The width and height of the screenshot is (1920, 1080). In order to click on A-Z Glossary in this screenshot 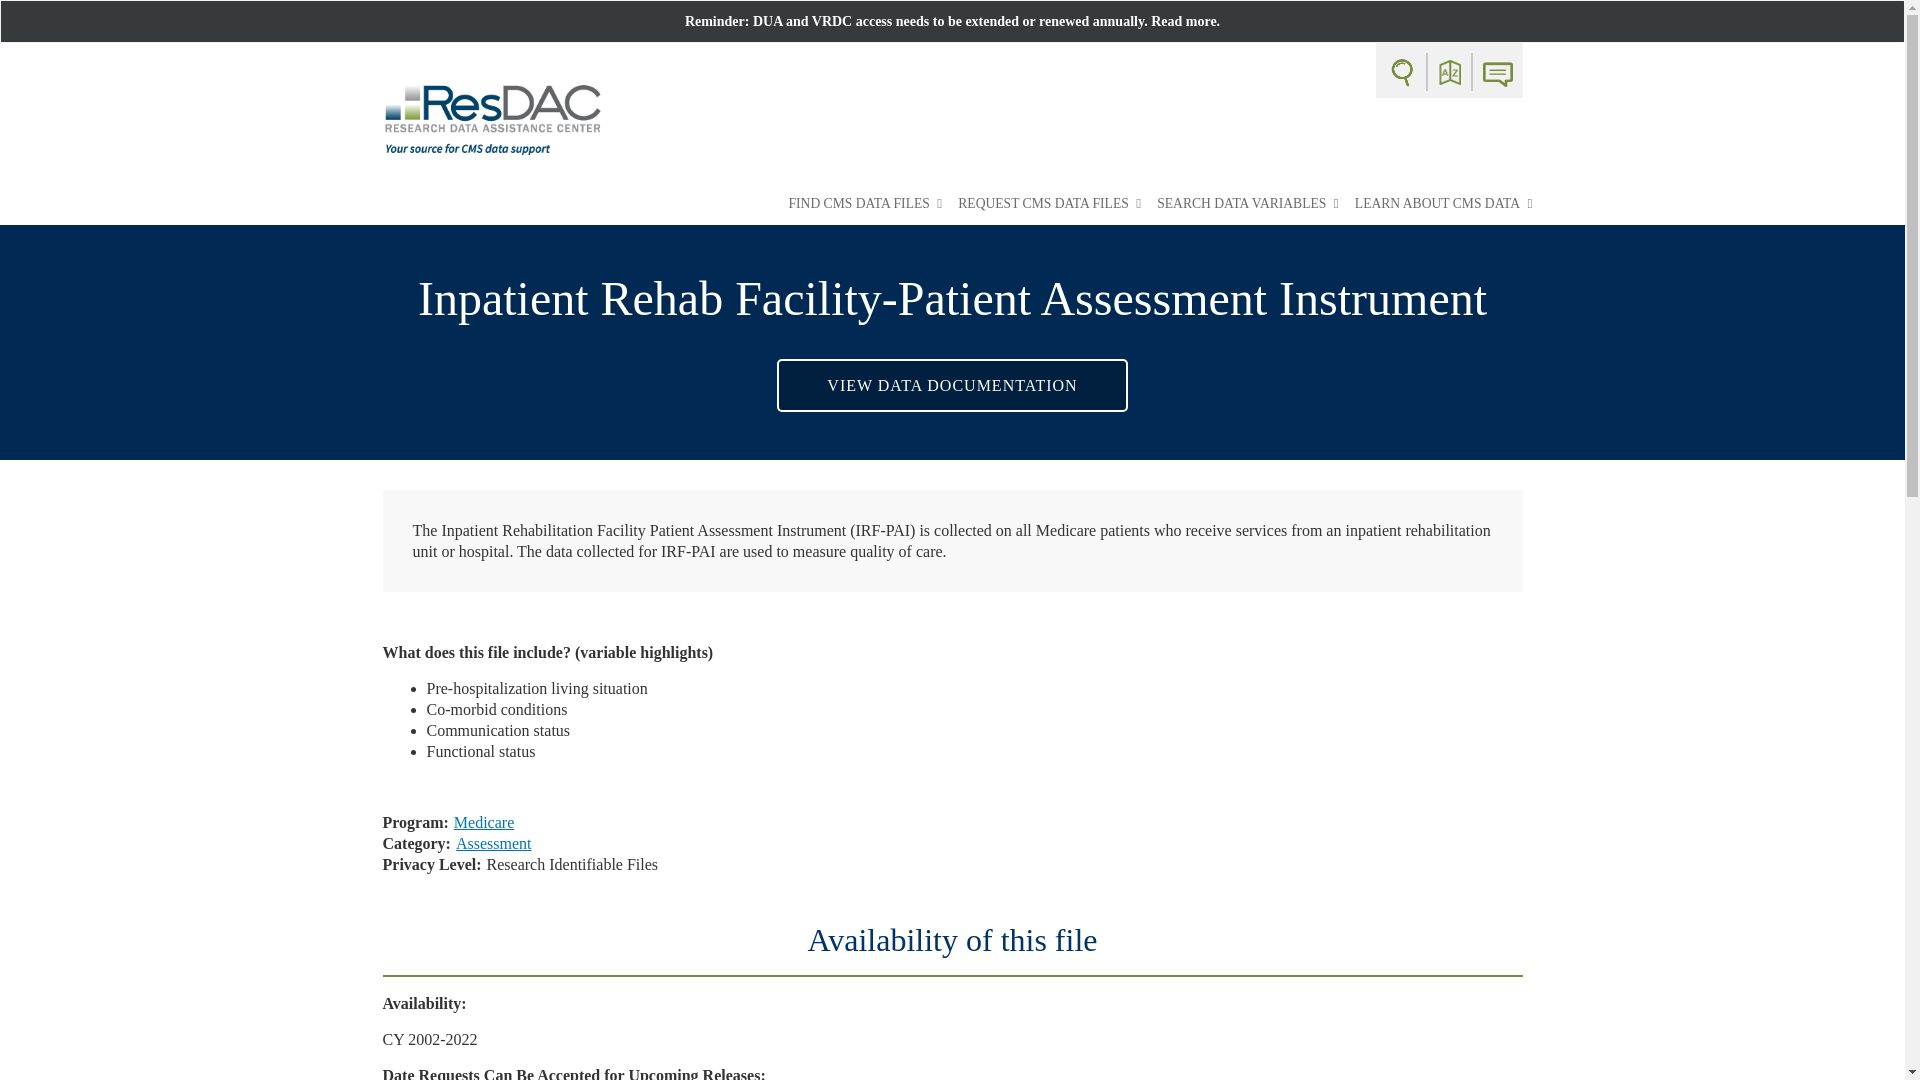, I will do `click(1450, 72)`.